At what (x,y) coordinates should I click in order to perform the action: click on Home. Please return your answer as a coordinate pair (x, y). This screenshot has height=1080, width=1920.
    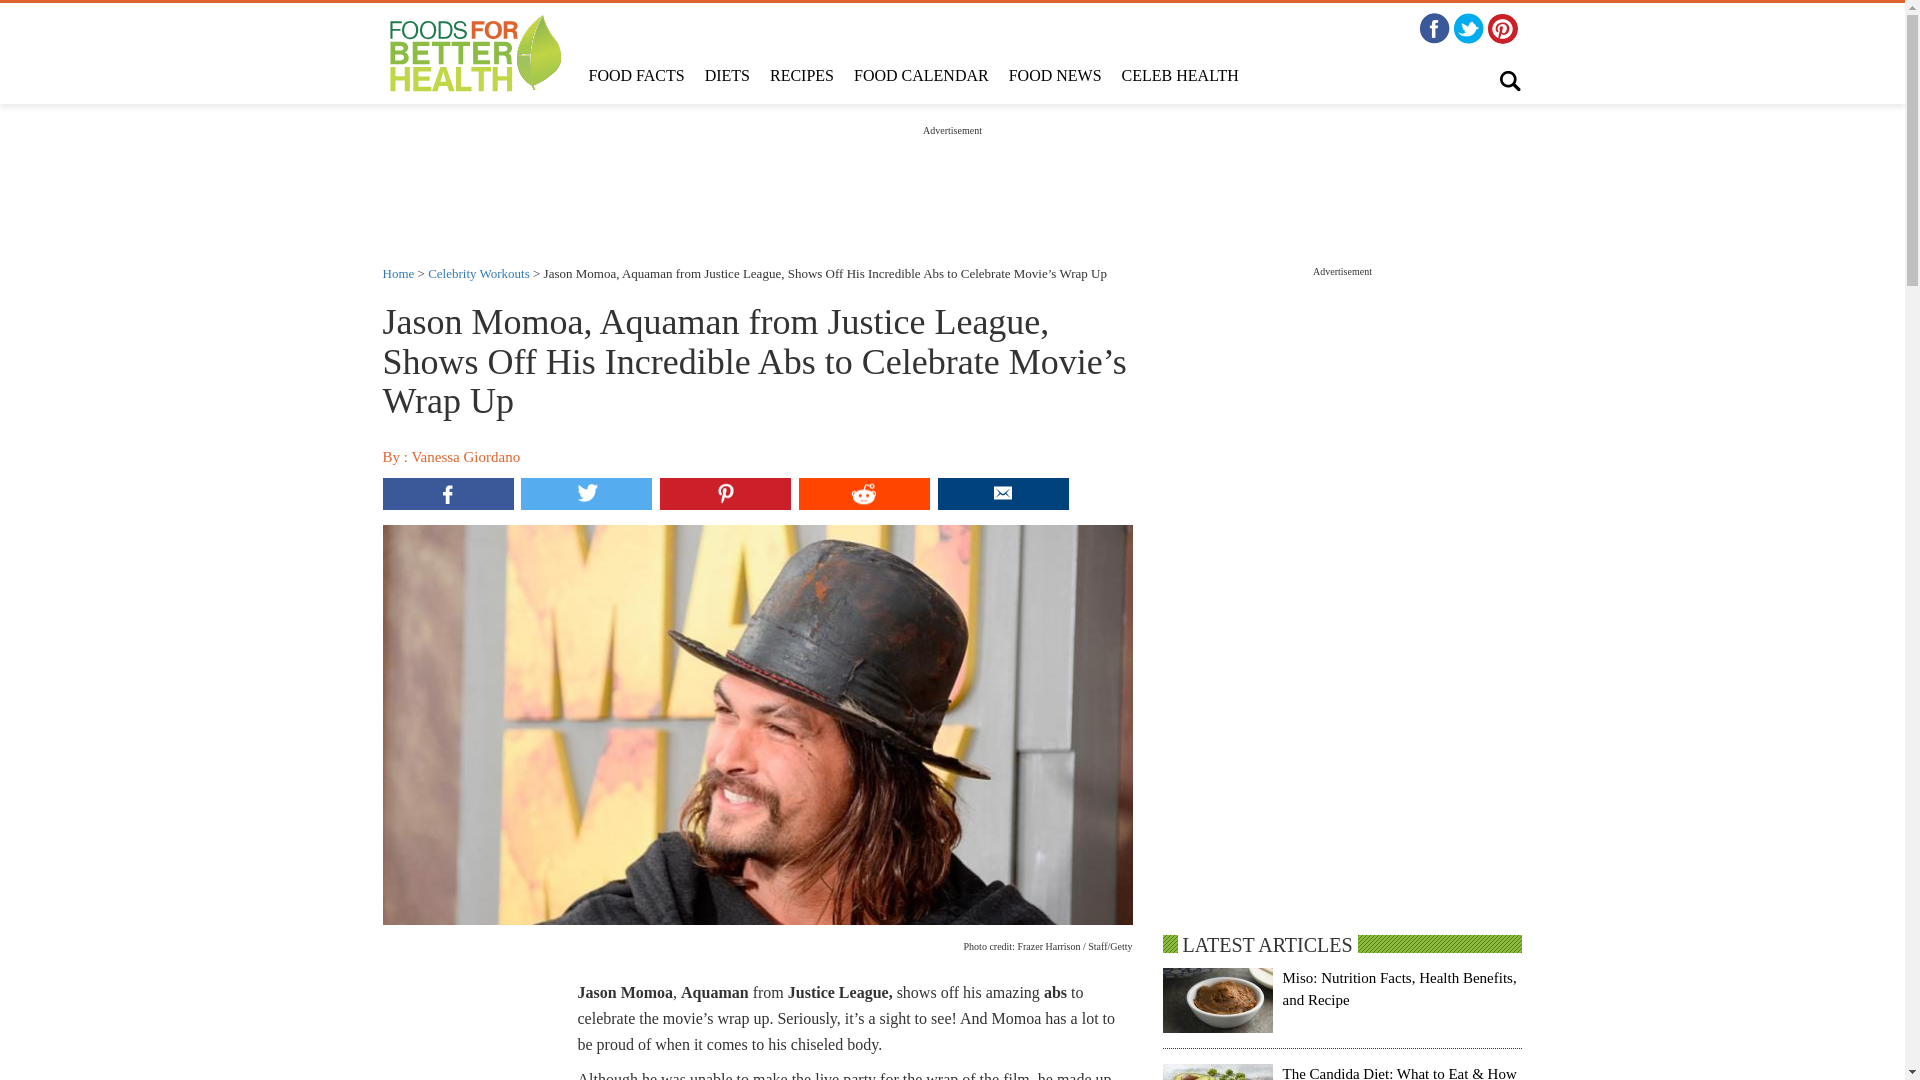
    Looking at the image, I should click on (398, 272).